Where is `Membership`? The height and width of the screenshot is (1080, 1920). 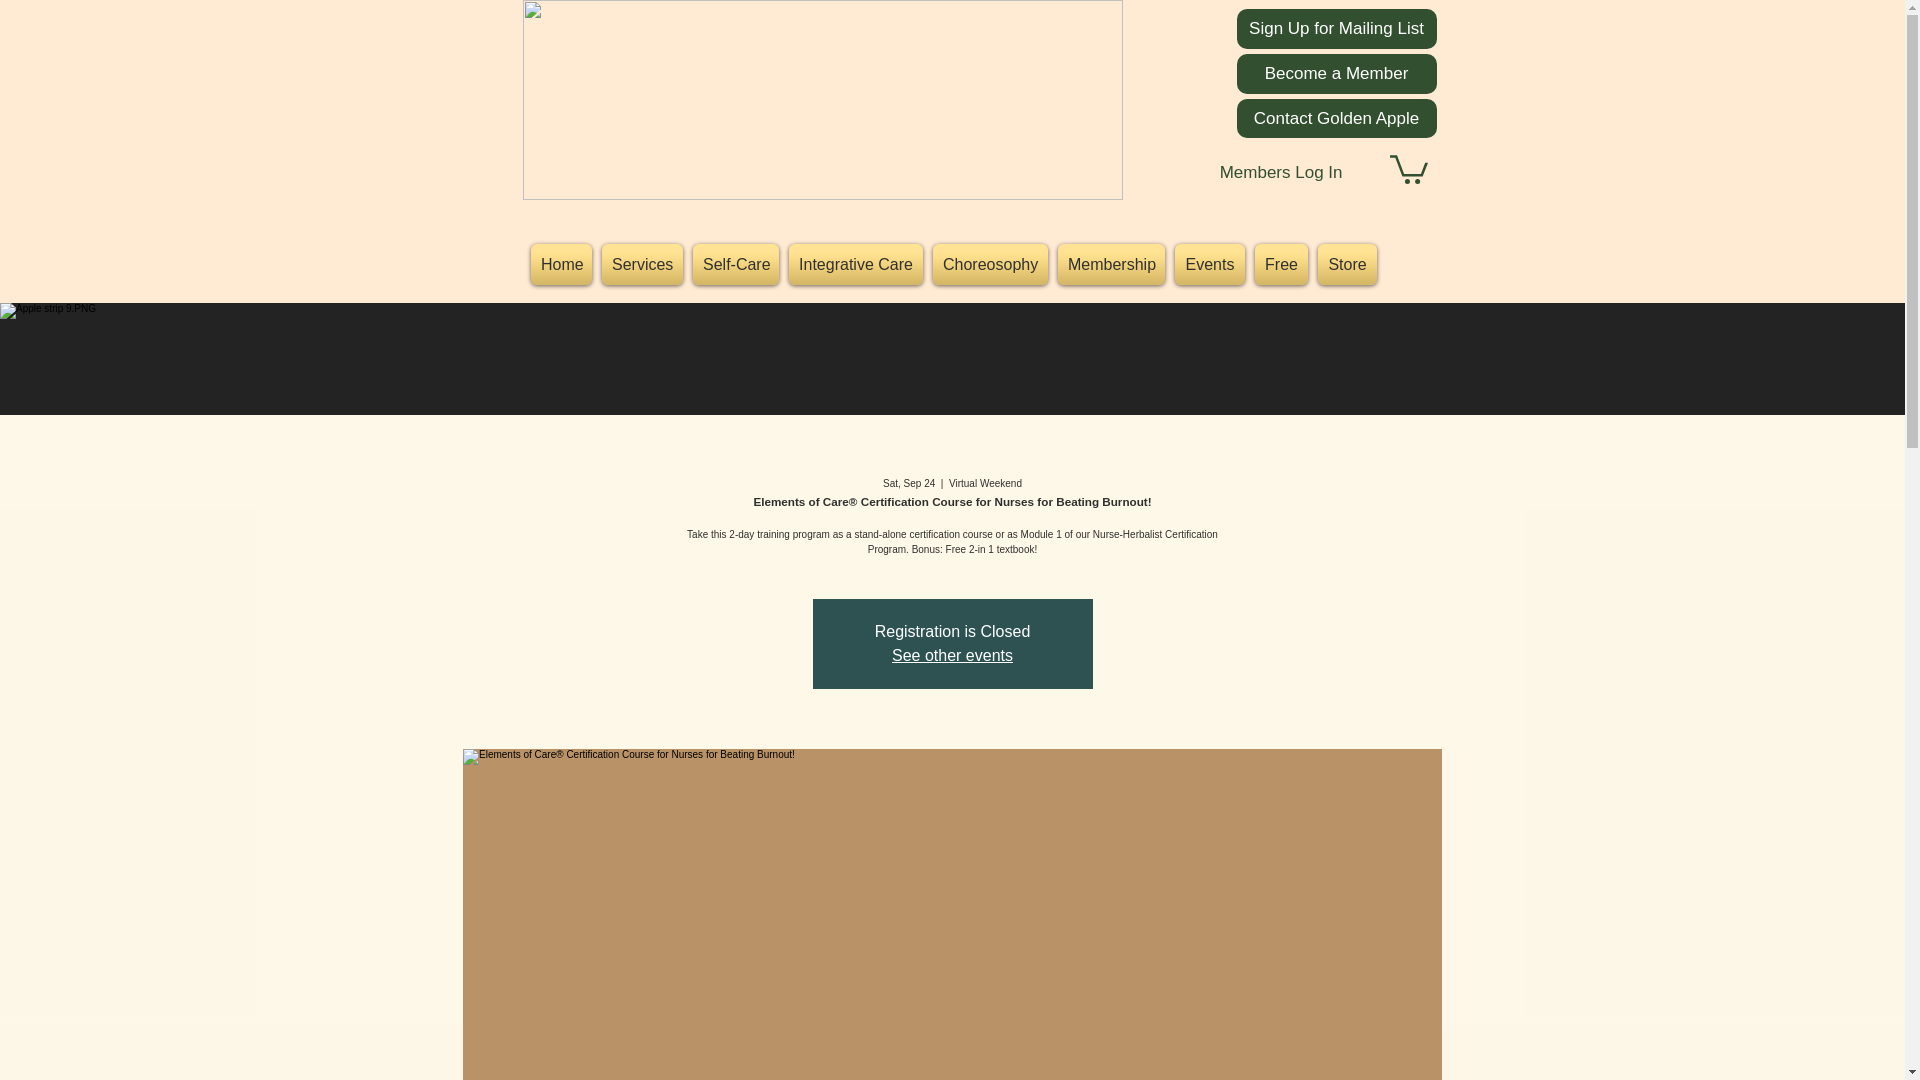 Membership is located at coordinates (1110, 264).